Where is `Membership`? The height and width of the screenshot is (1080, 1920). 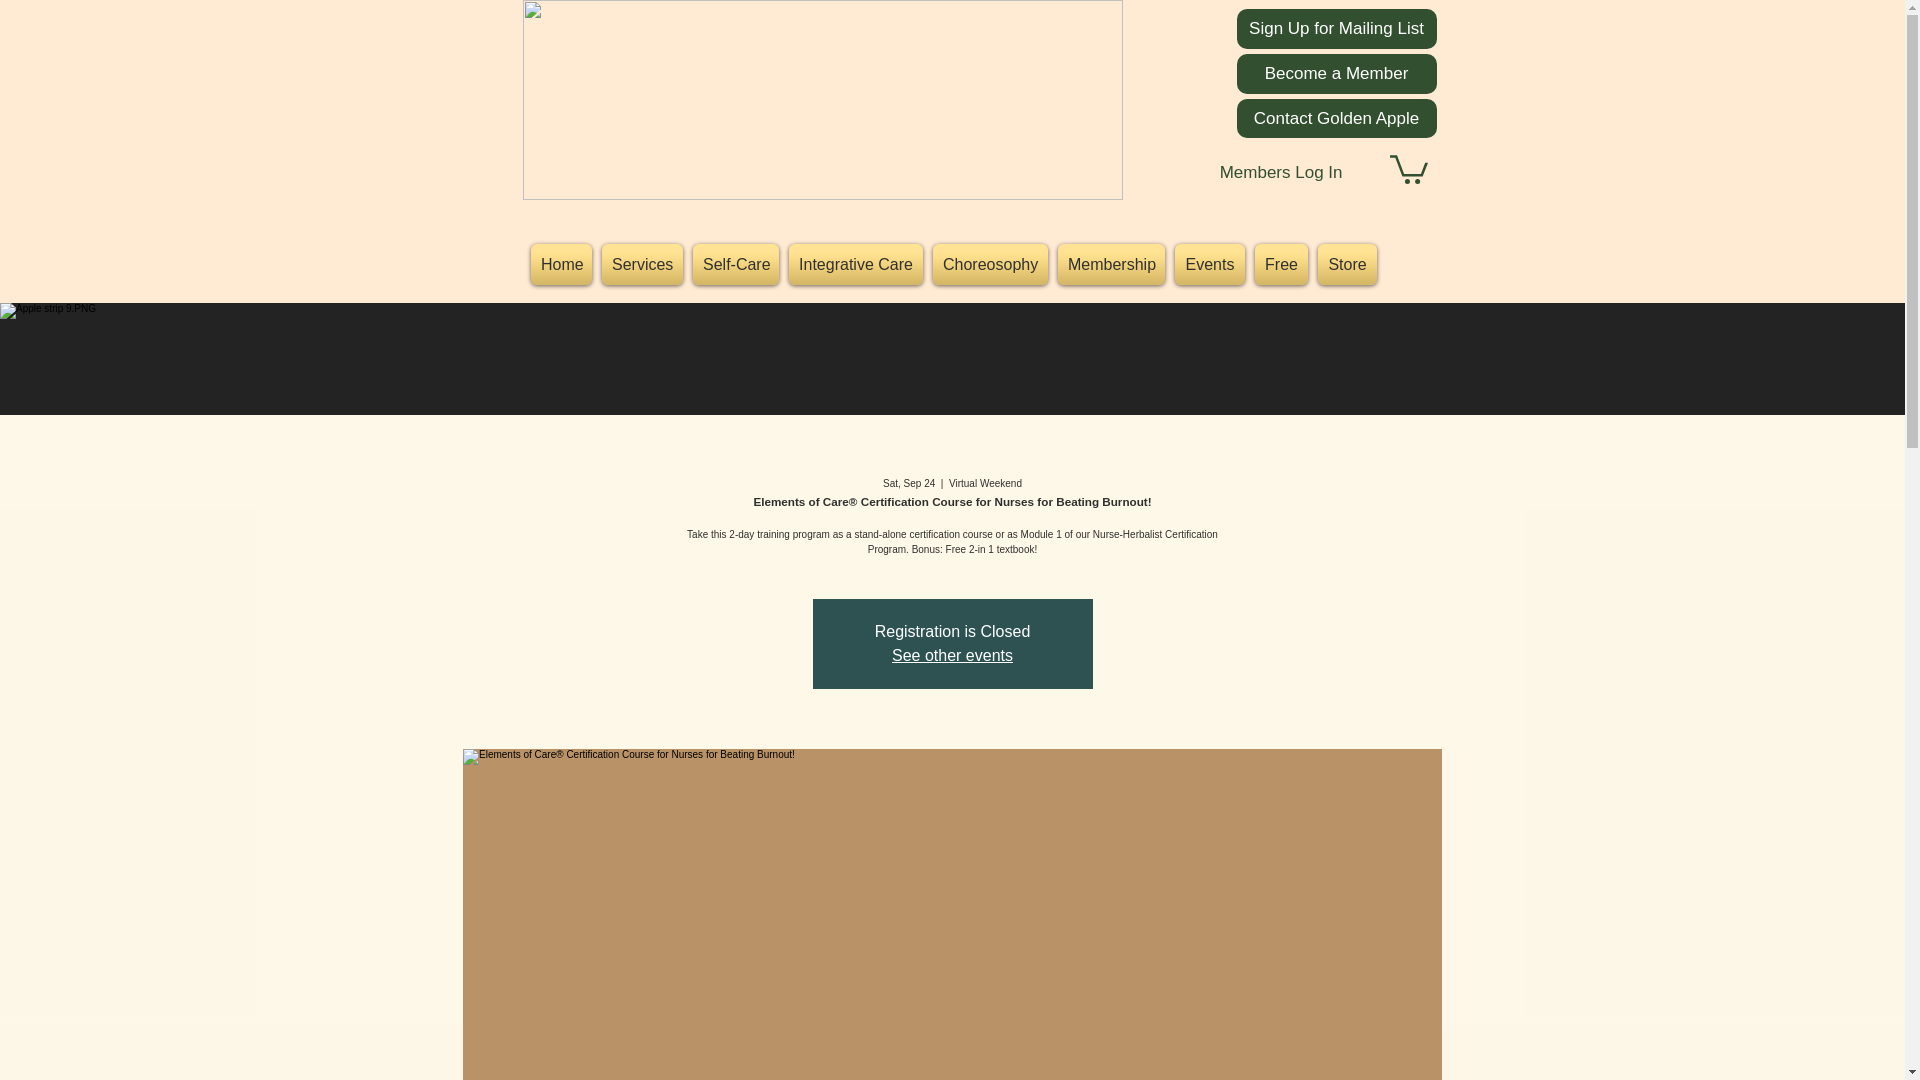 Membership is located at coordinates (1110, 264).